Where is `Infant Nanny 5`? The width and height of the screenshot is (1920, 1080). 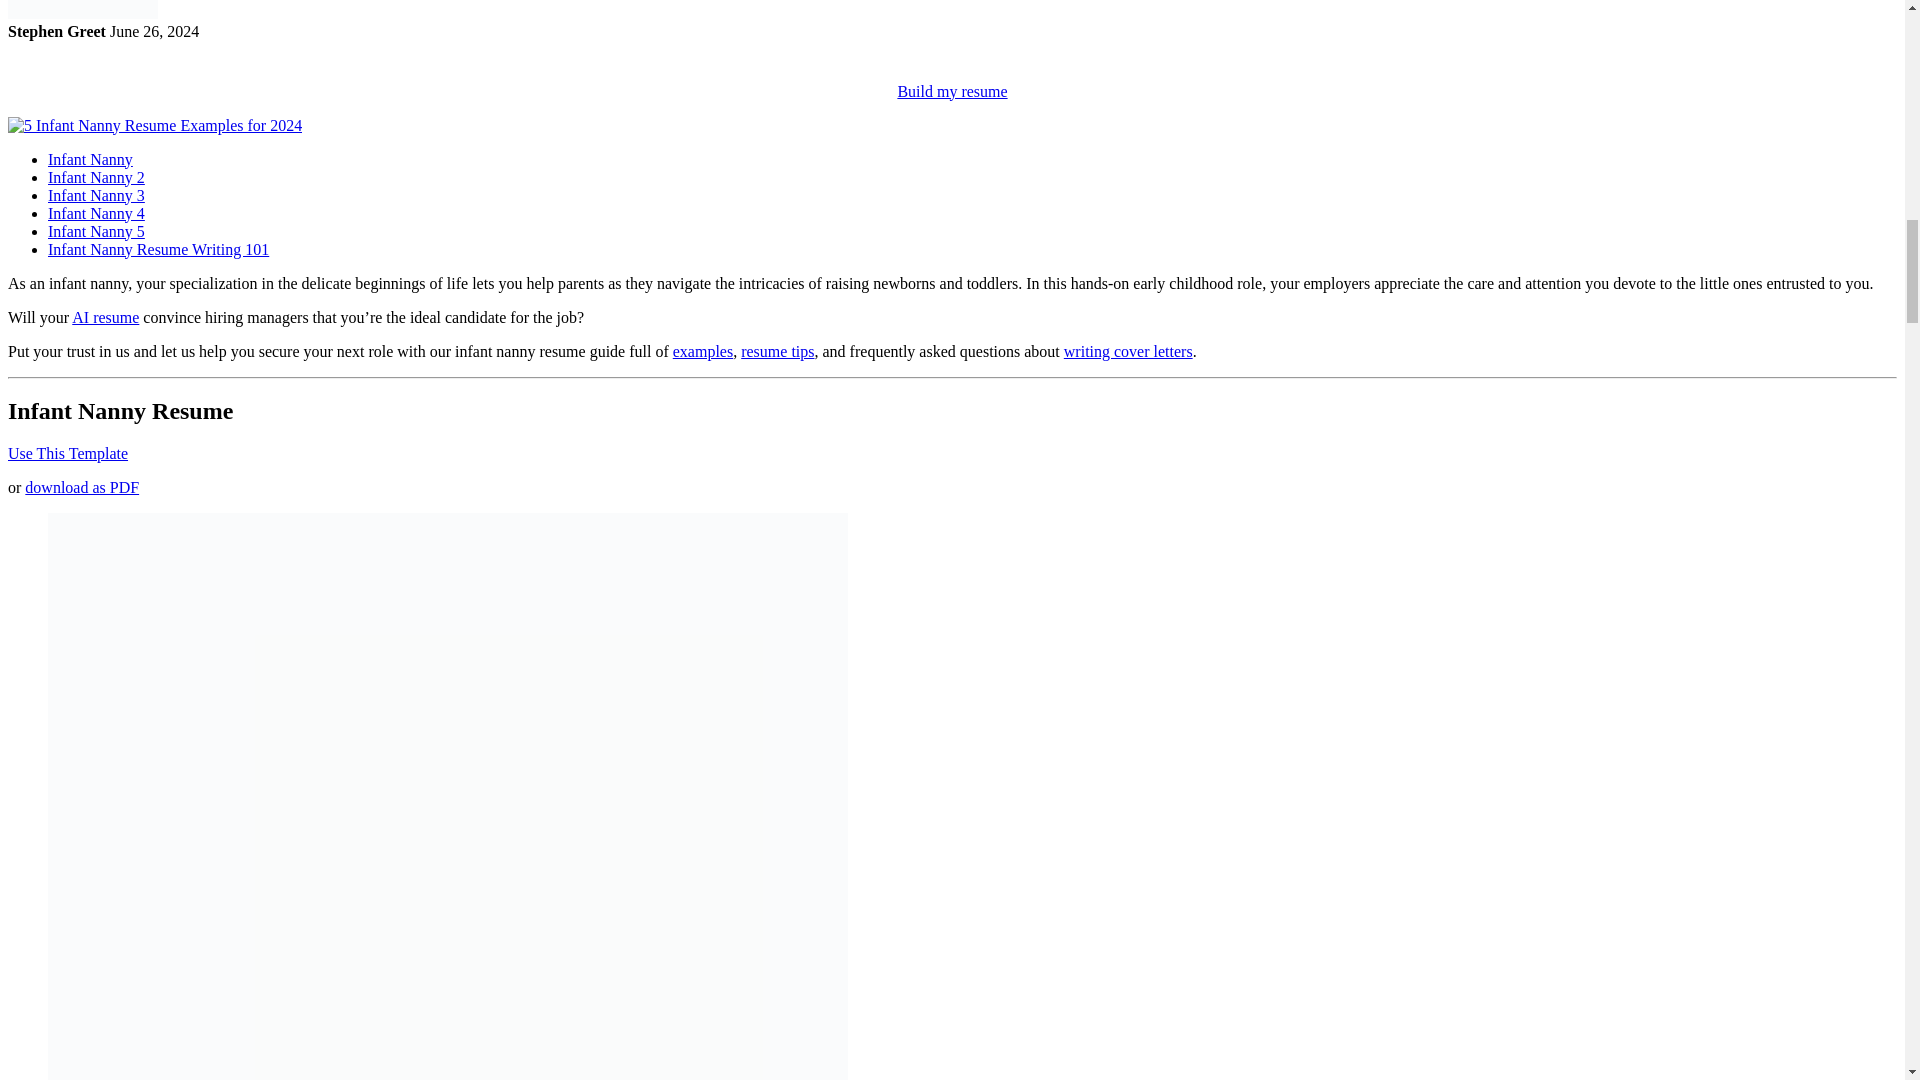 Infant Nanny 5 is located at coordinates (96, 230).